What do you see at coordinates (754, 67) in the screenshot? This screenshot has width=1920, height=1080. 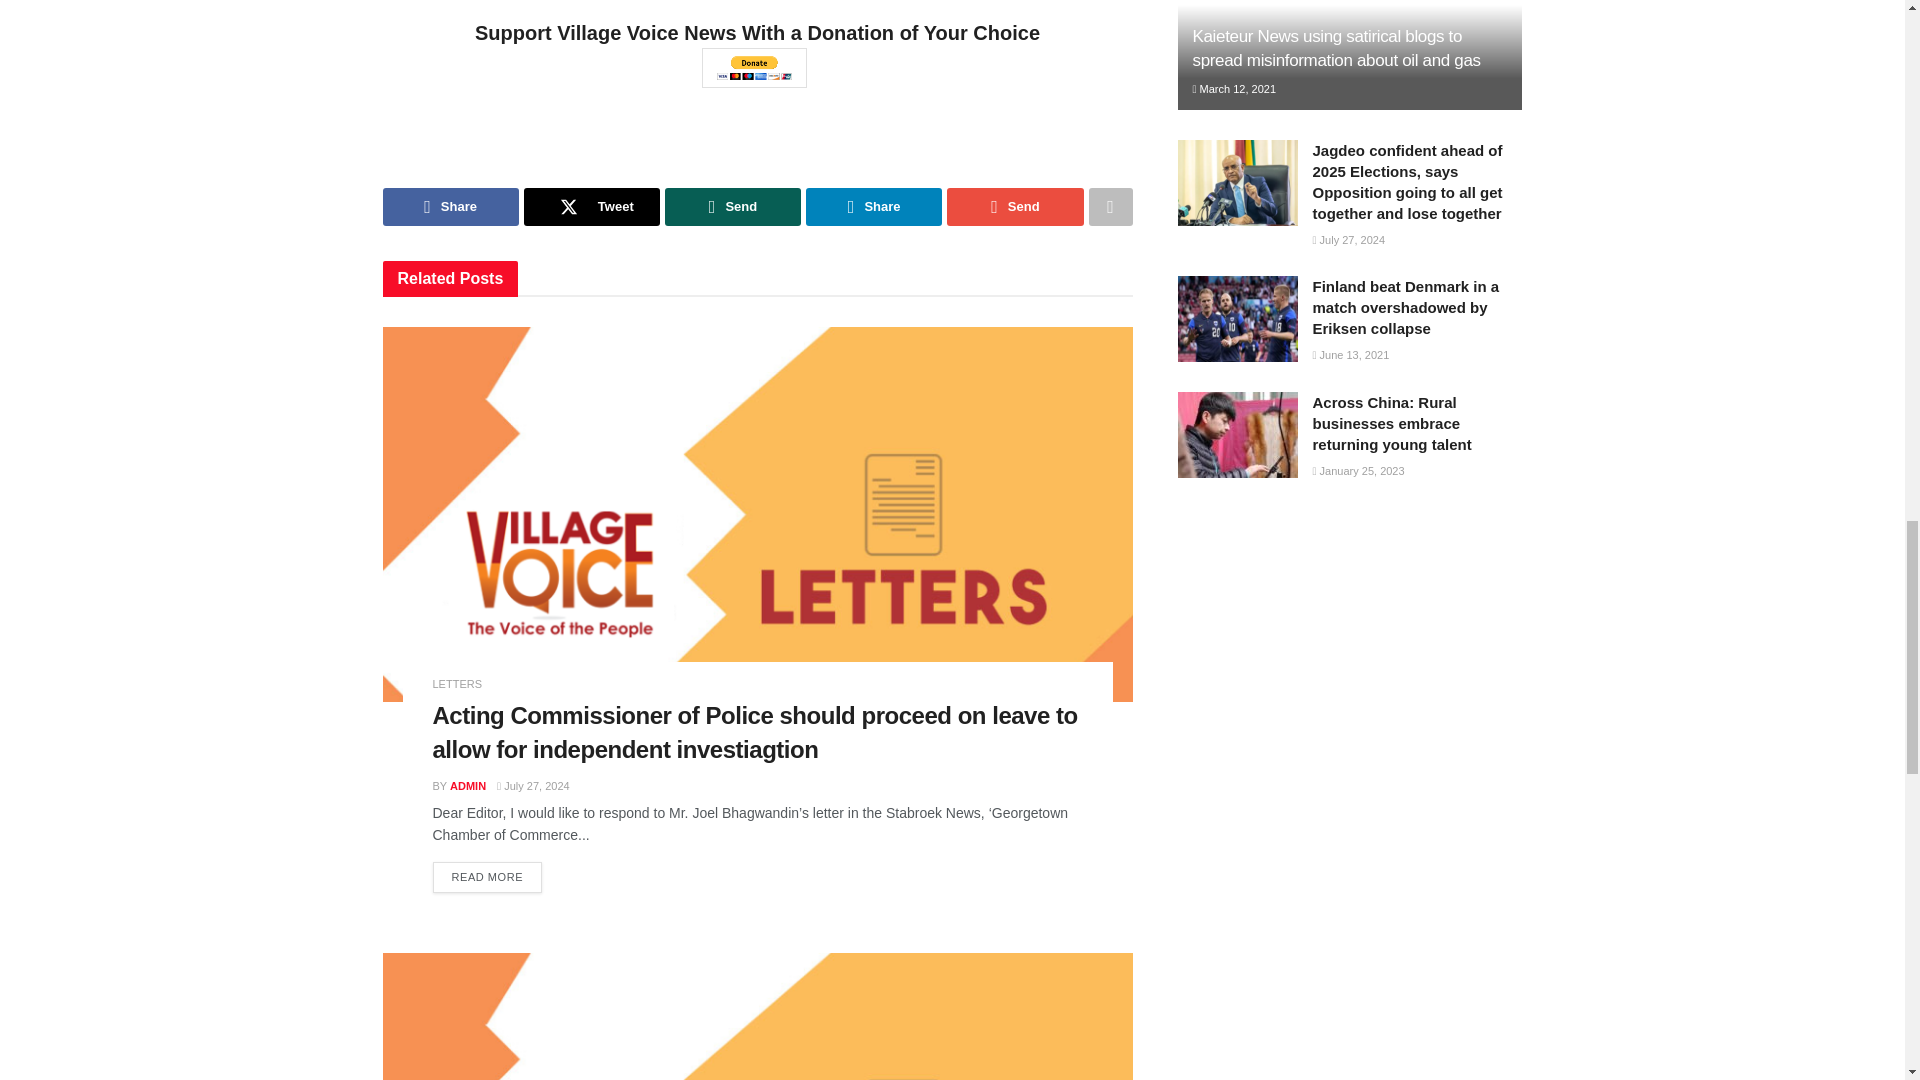 I see `PayPal - The safer, easier way to pay online!` at bounding box center [754, 67].